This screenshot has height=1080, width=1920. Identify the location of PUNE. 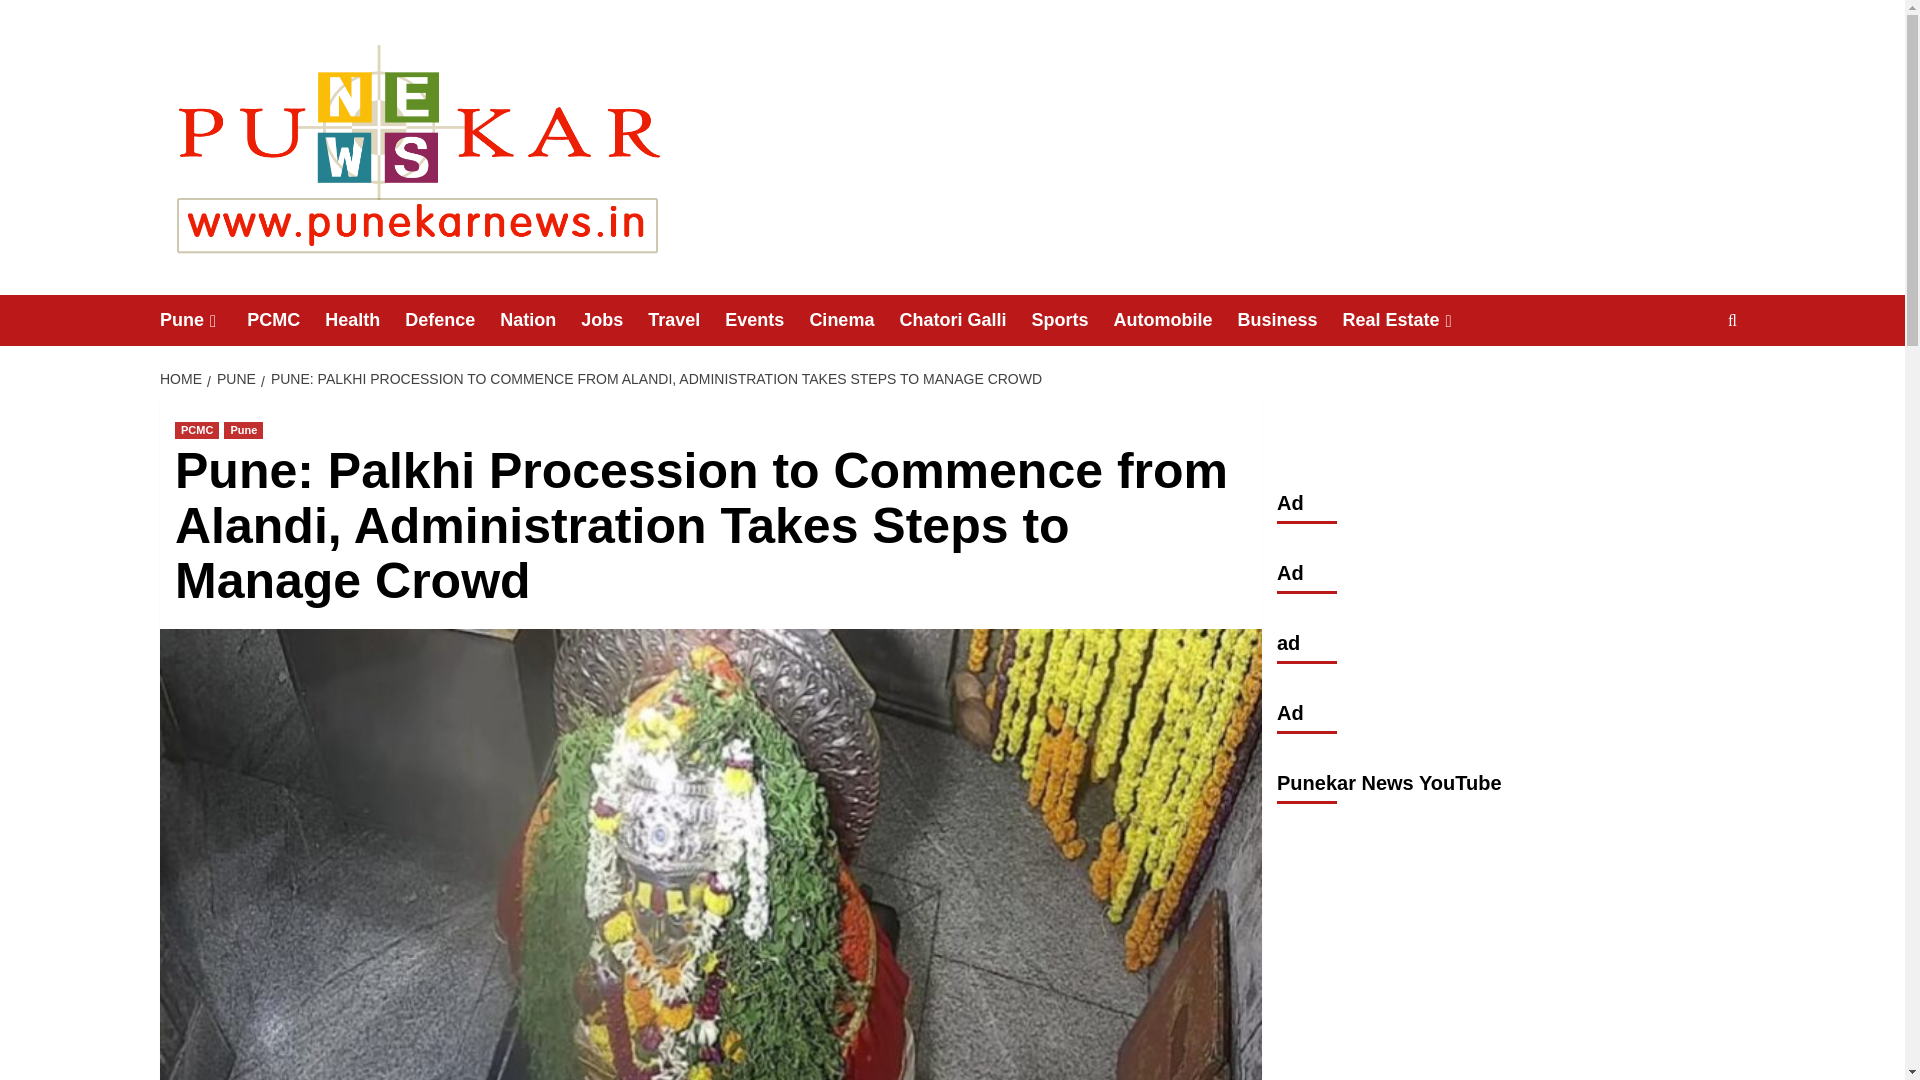
(234, 378).